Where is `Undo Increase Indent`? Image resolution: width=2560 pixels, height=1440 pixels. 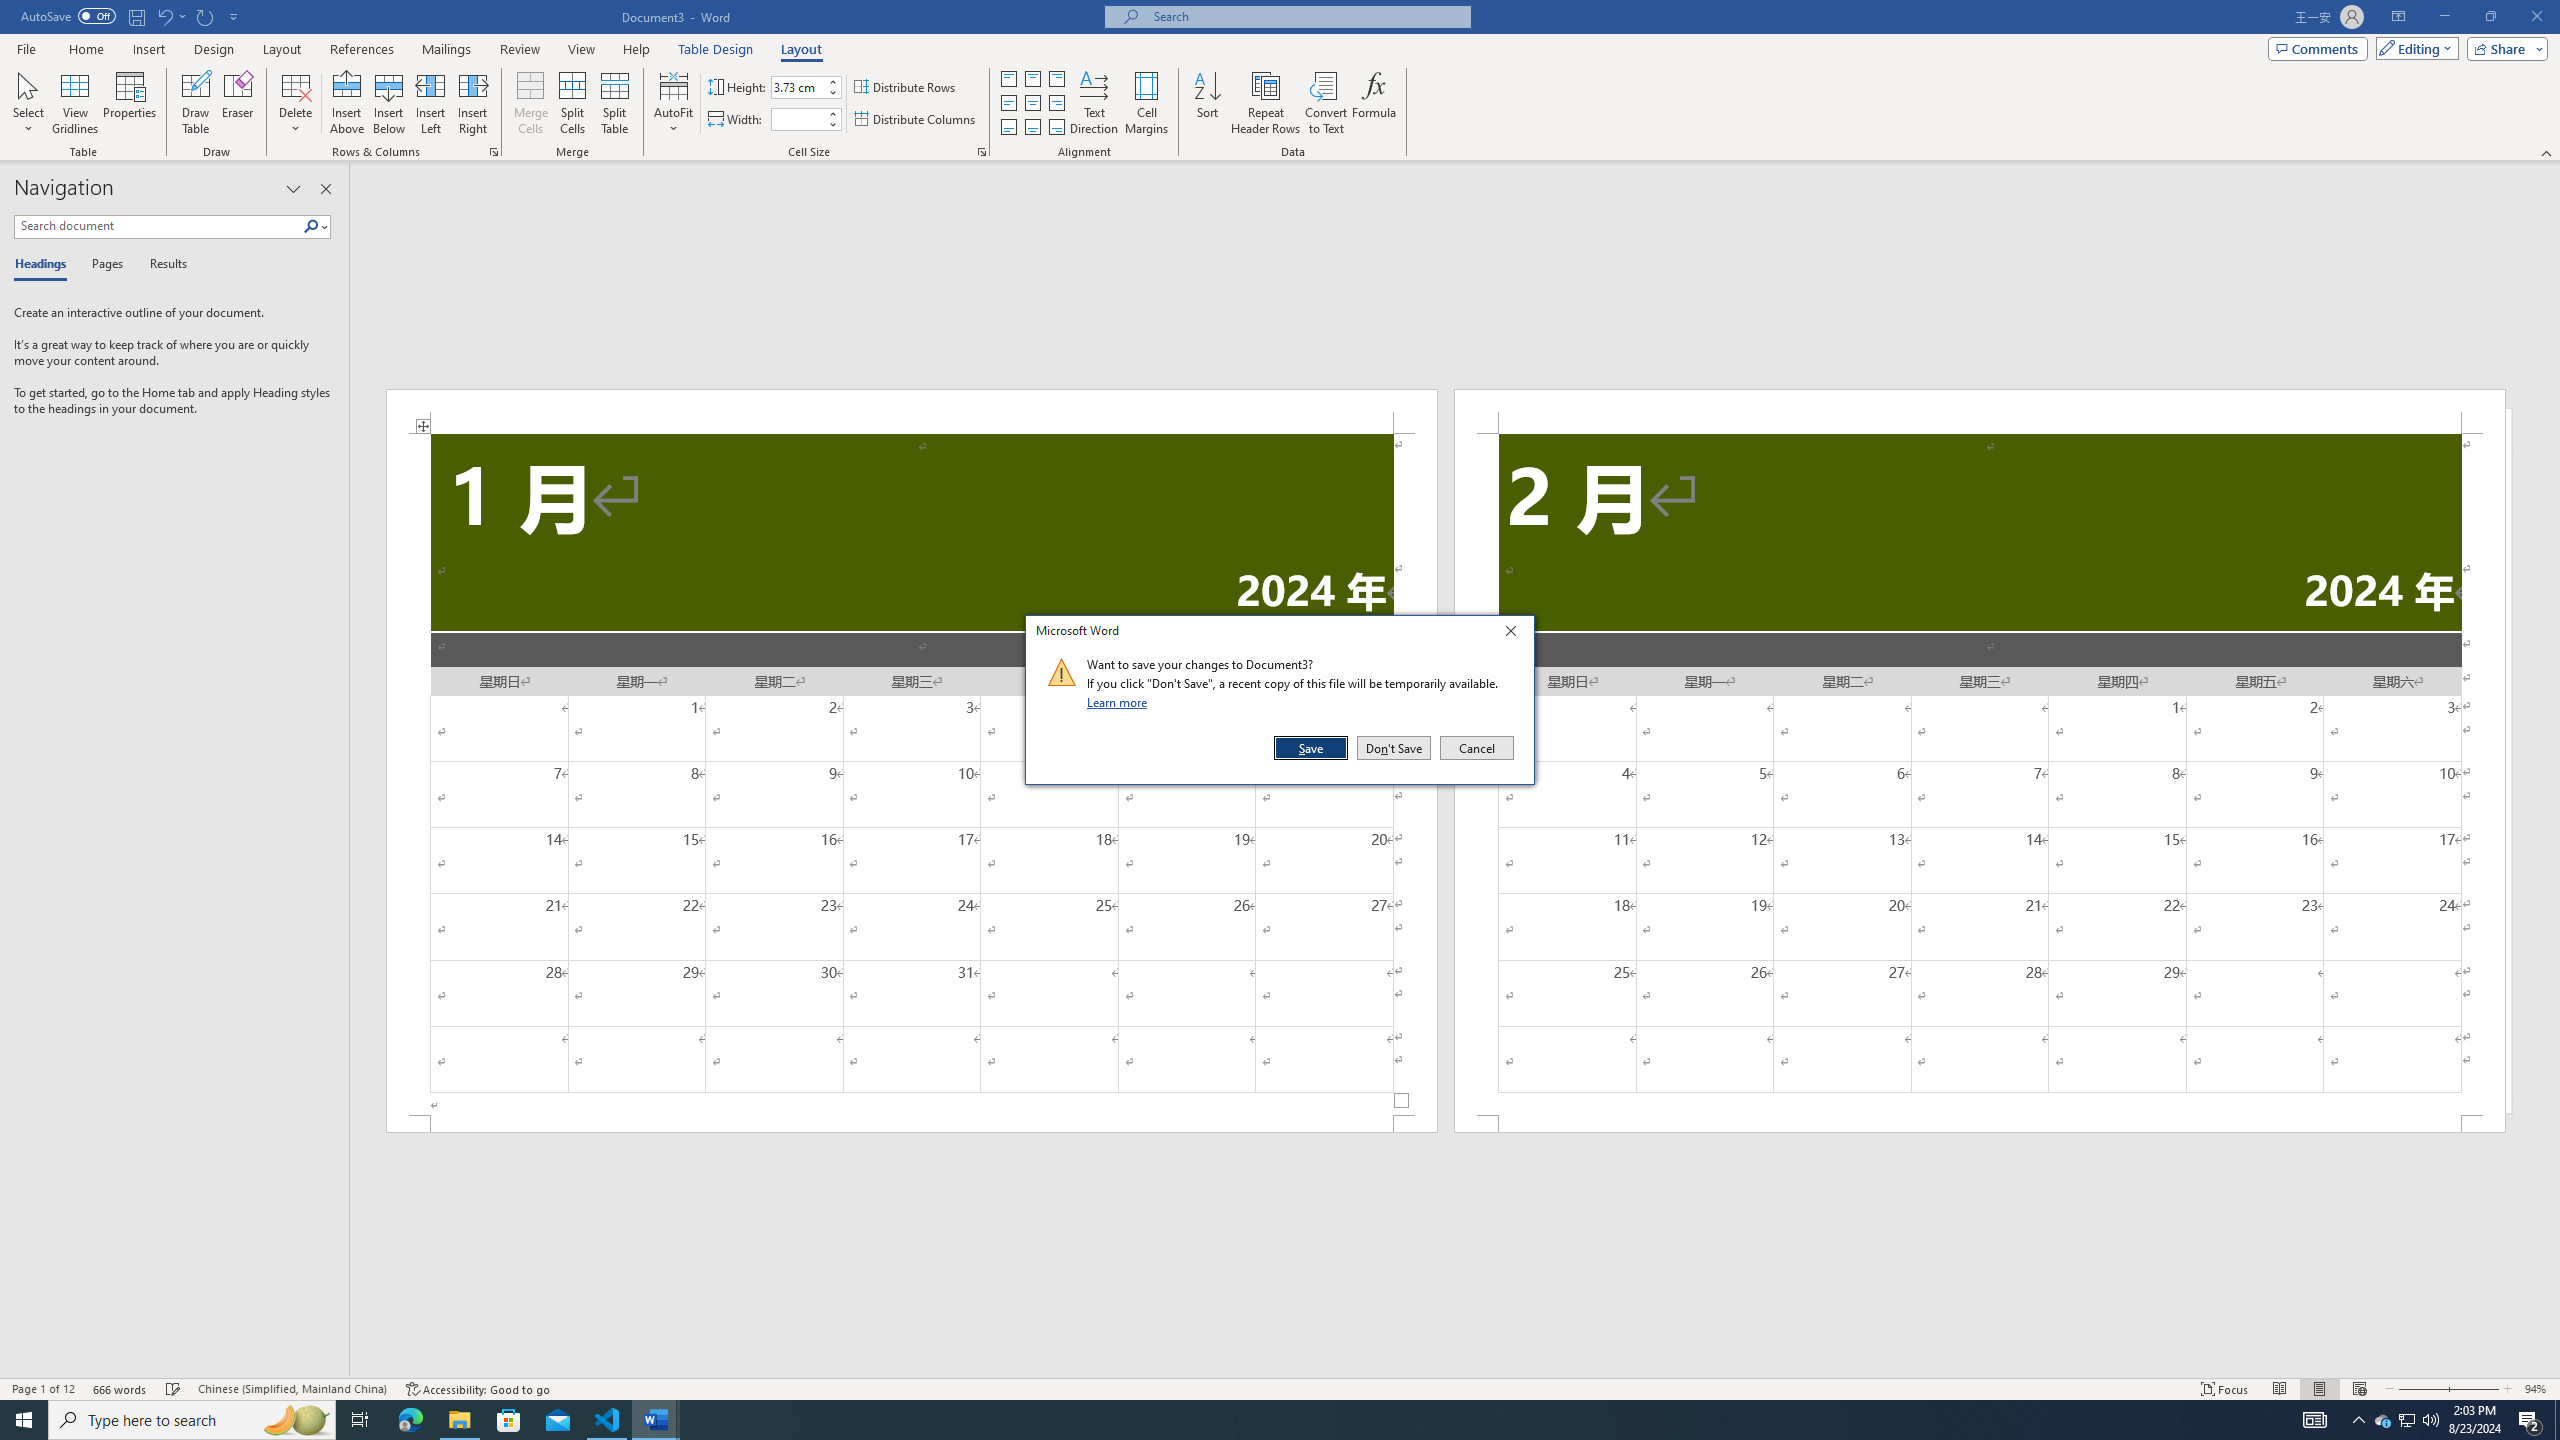
Undo Increase Indent is located at coordinates (164, 16).